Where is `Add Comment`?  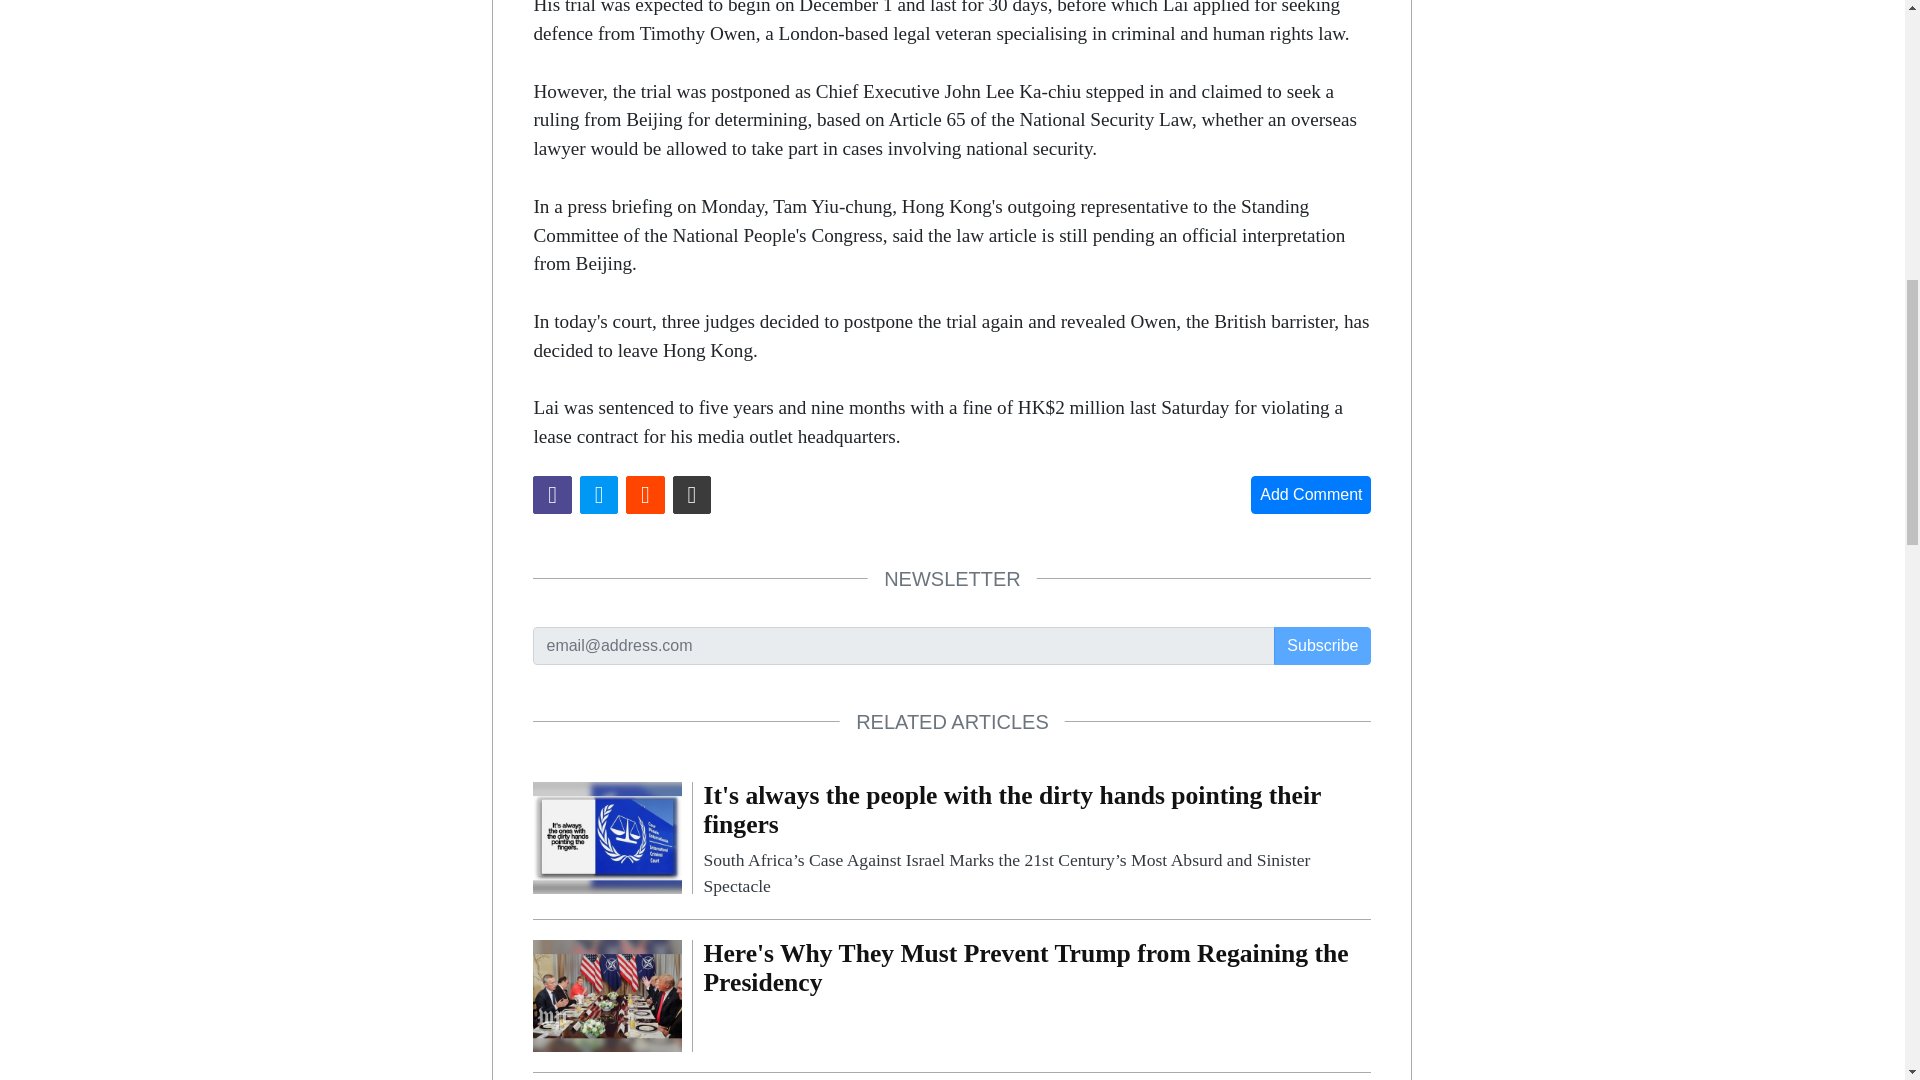 Add Comment is located at coordinates (1310, 495).